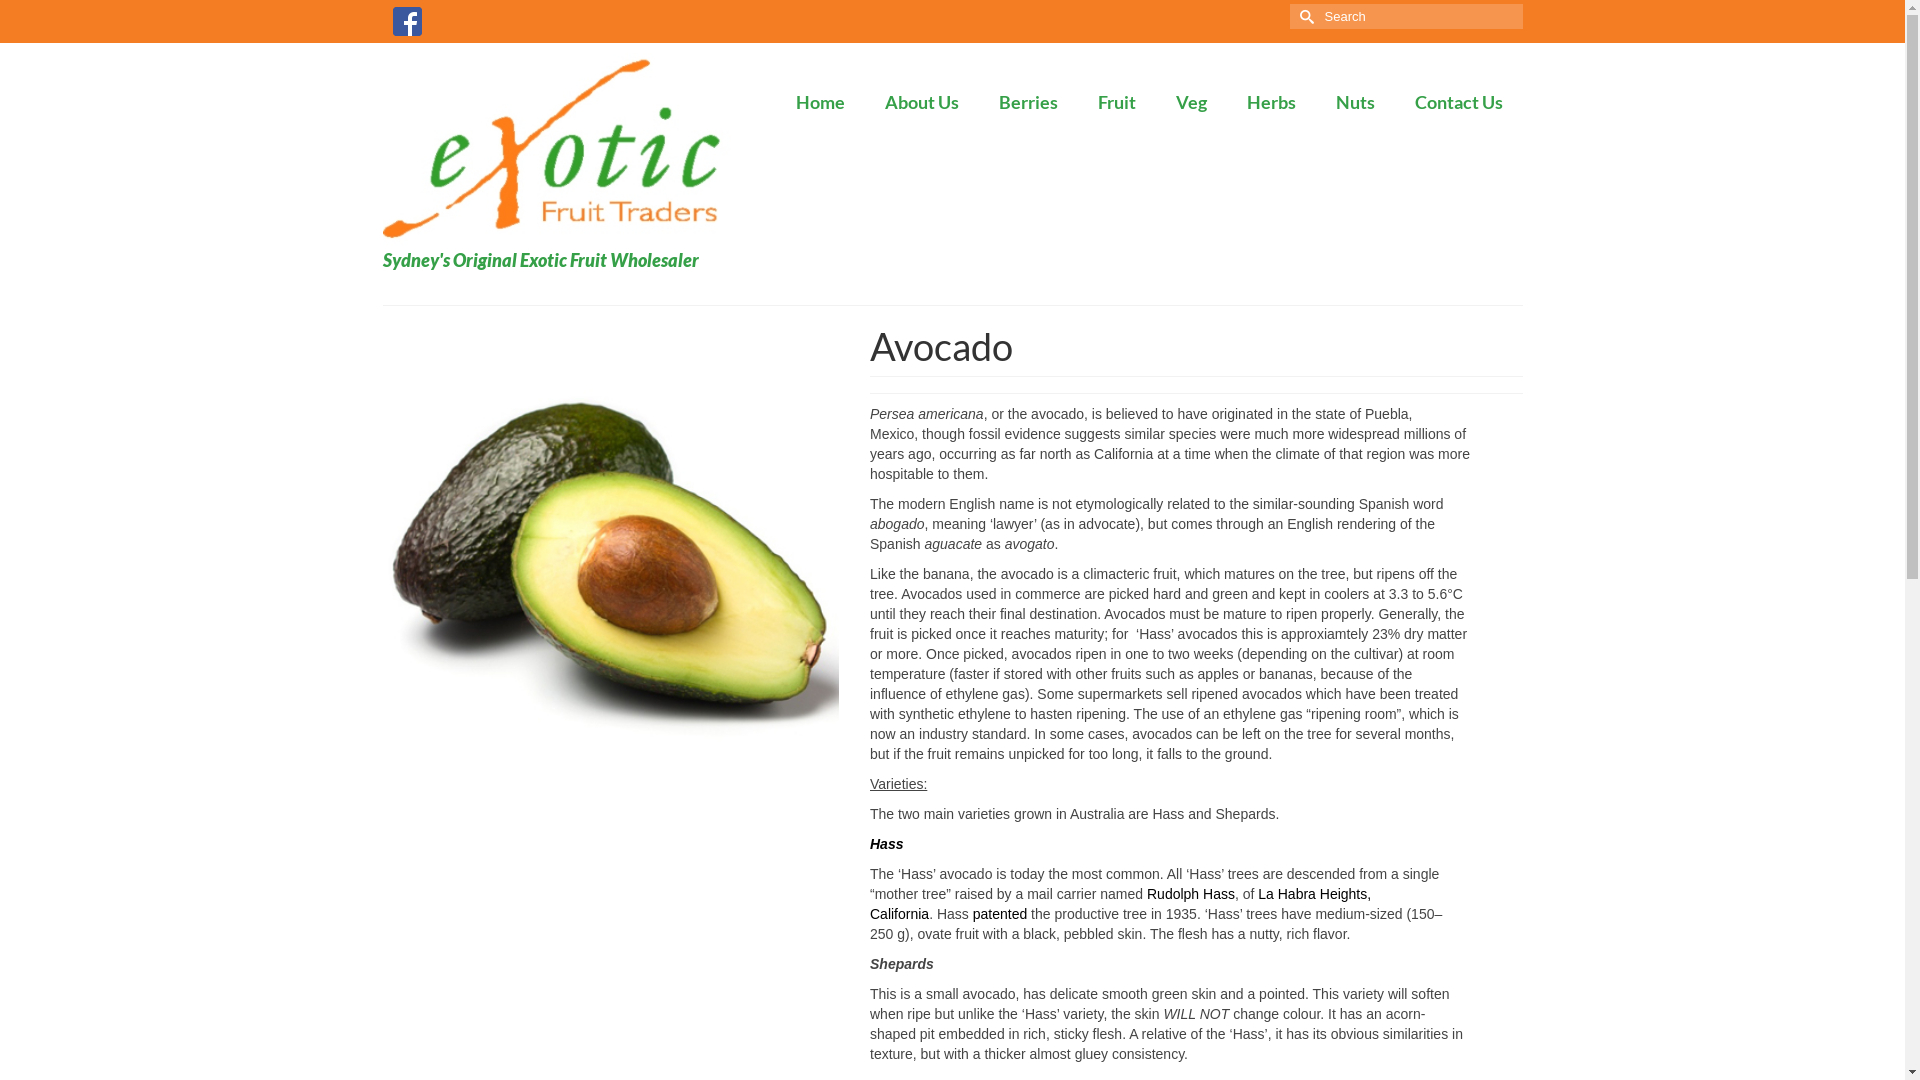  I want to click on Fruit, so click(1117, 102).